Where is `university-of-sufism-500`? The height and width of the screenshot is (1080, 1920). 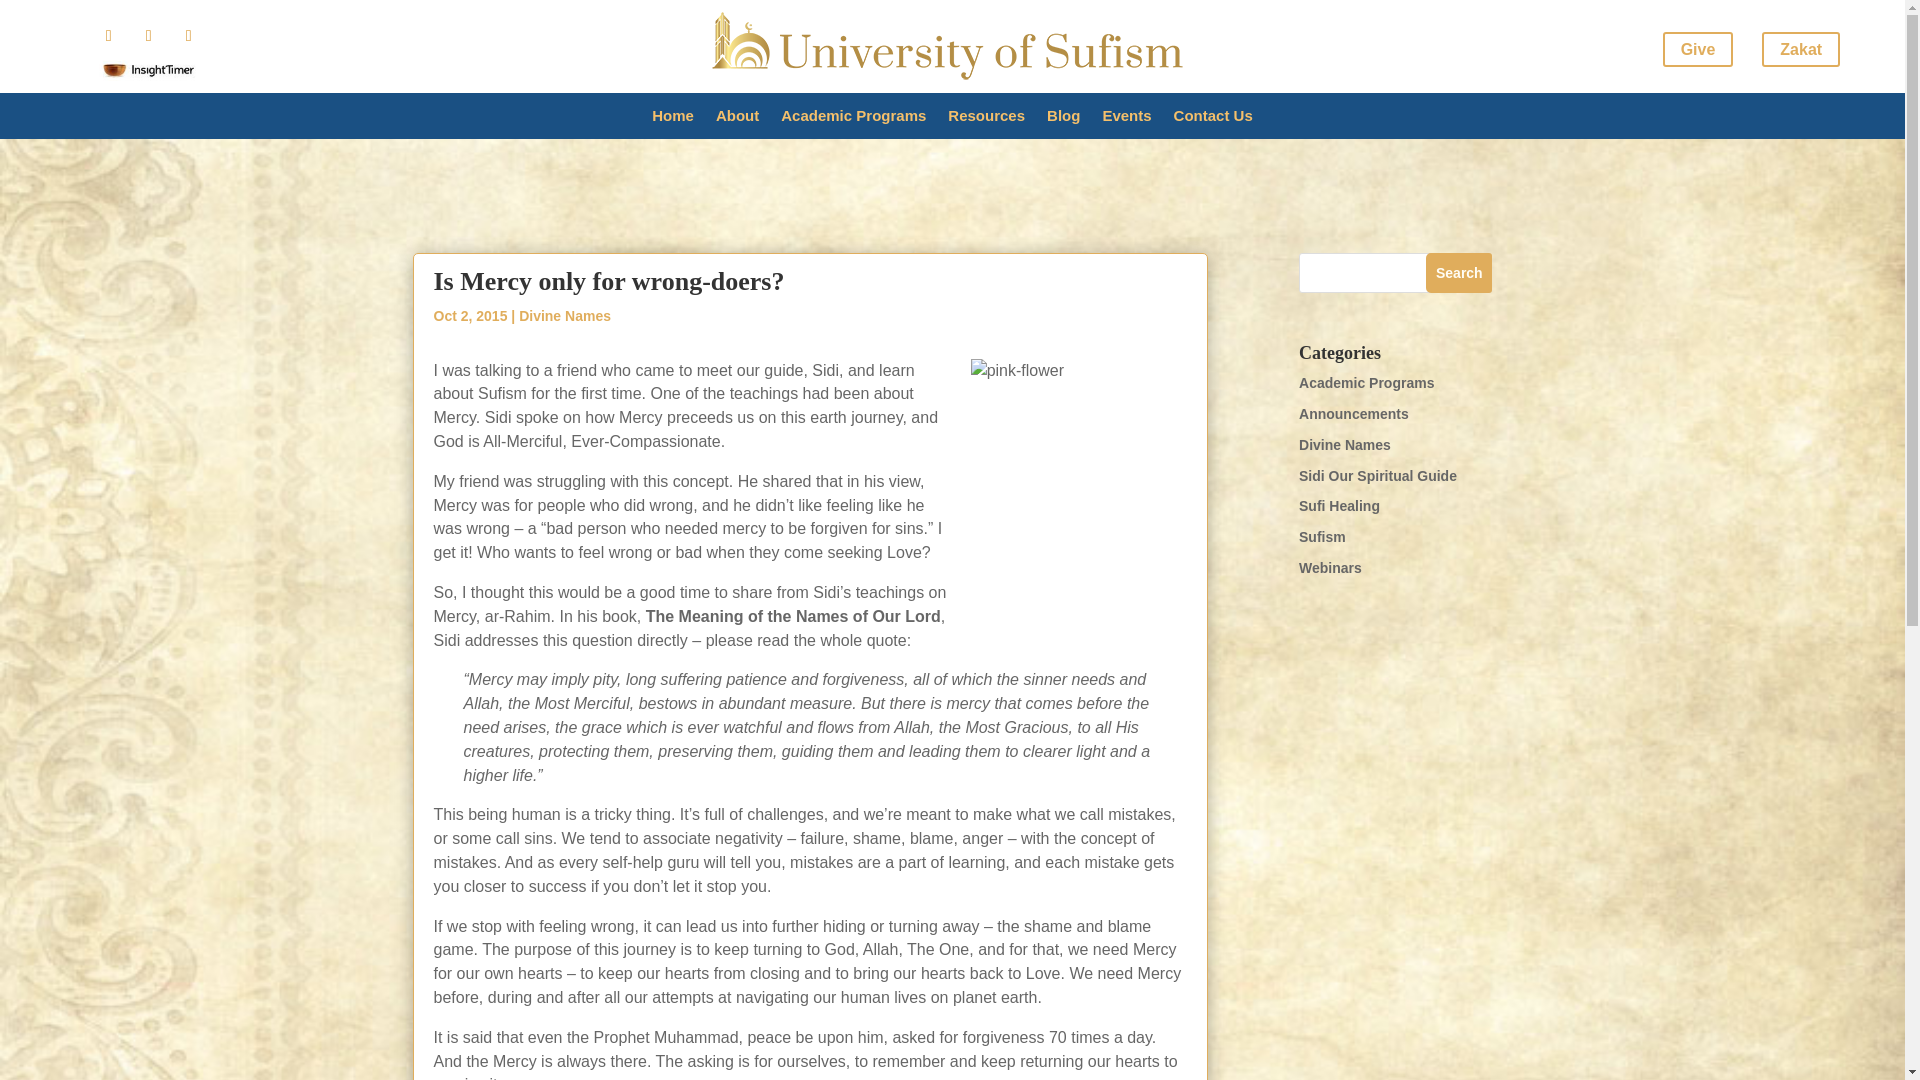 university-of-sufism-500 is located at coordinates (952, 46).